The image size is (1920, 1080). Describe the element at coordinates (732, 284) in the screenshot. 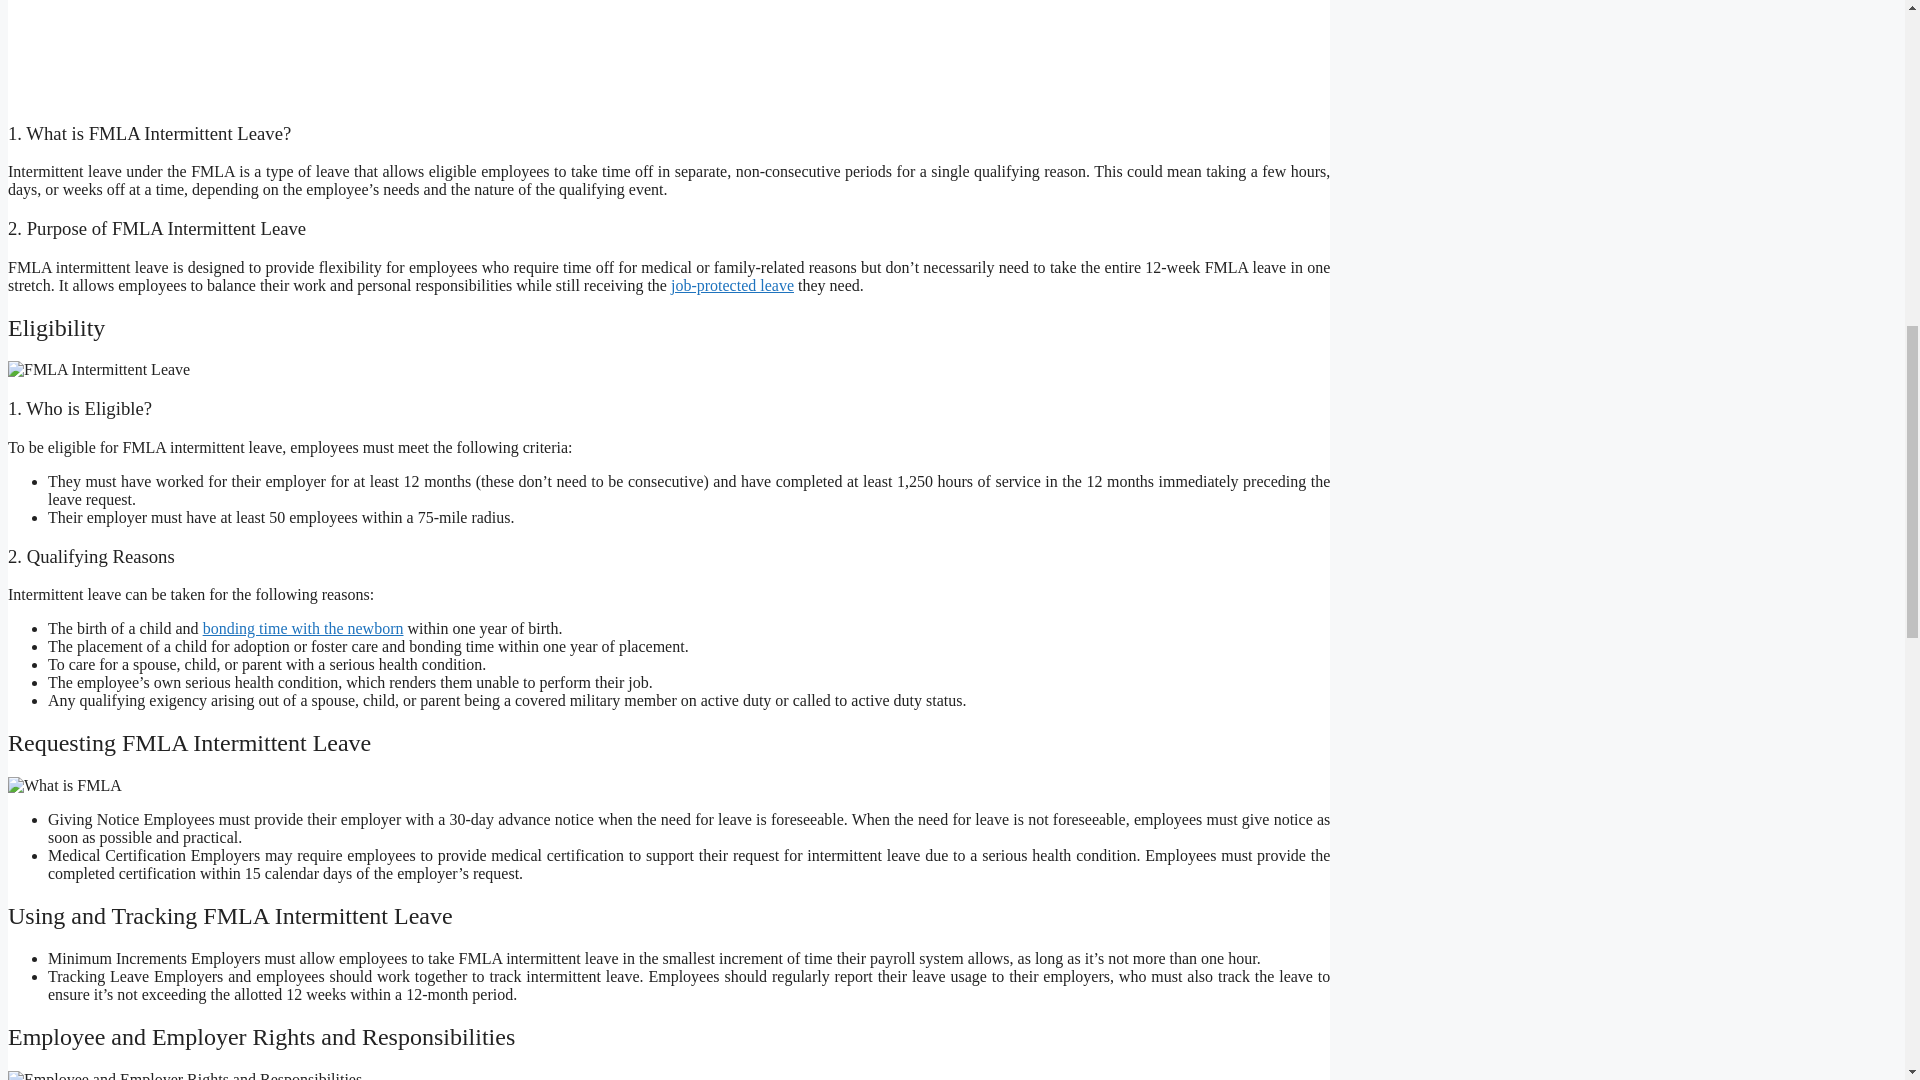

I see `job-protected leave` at that location.